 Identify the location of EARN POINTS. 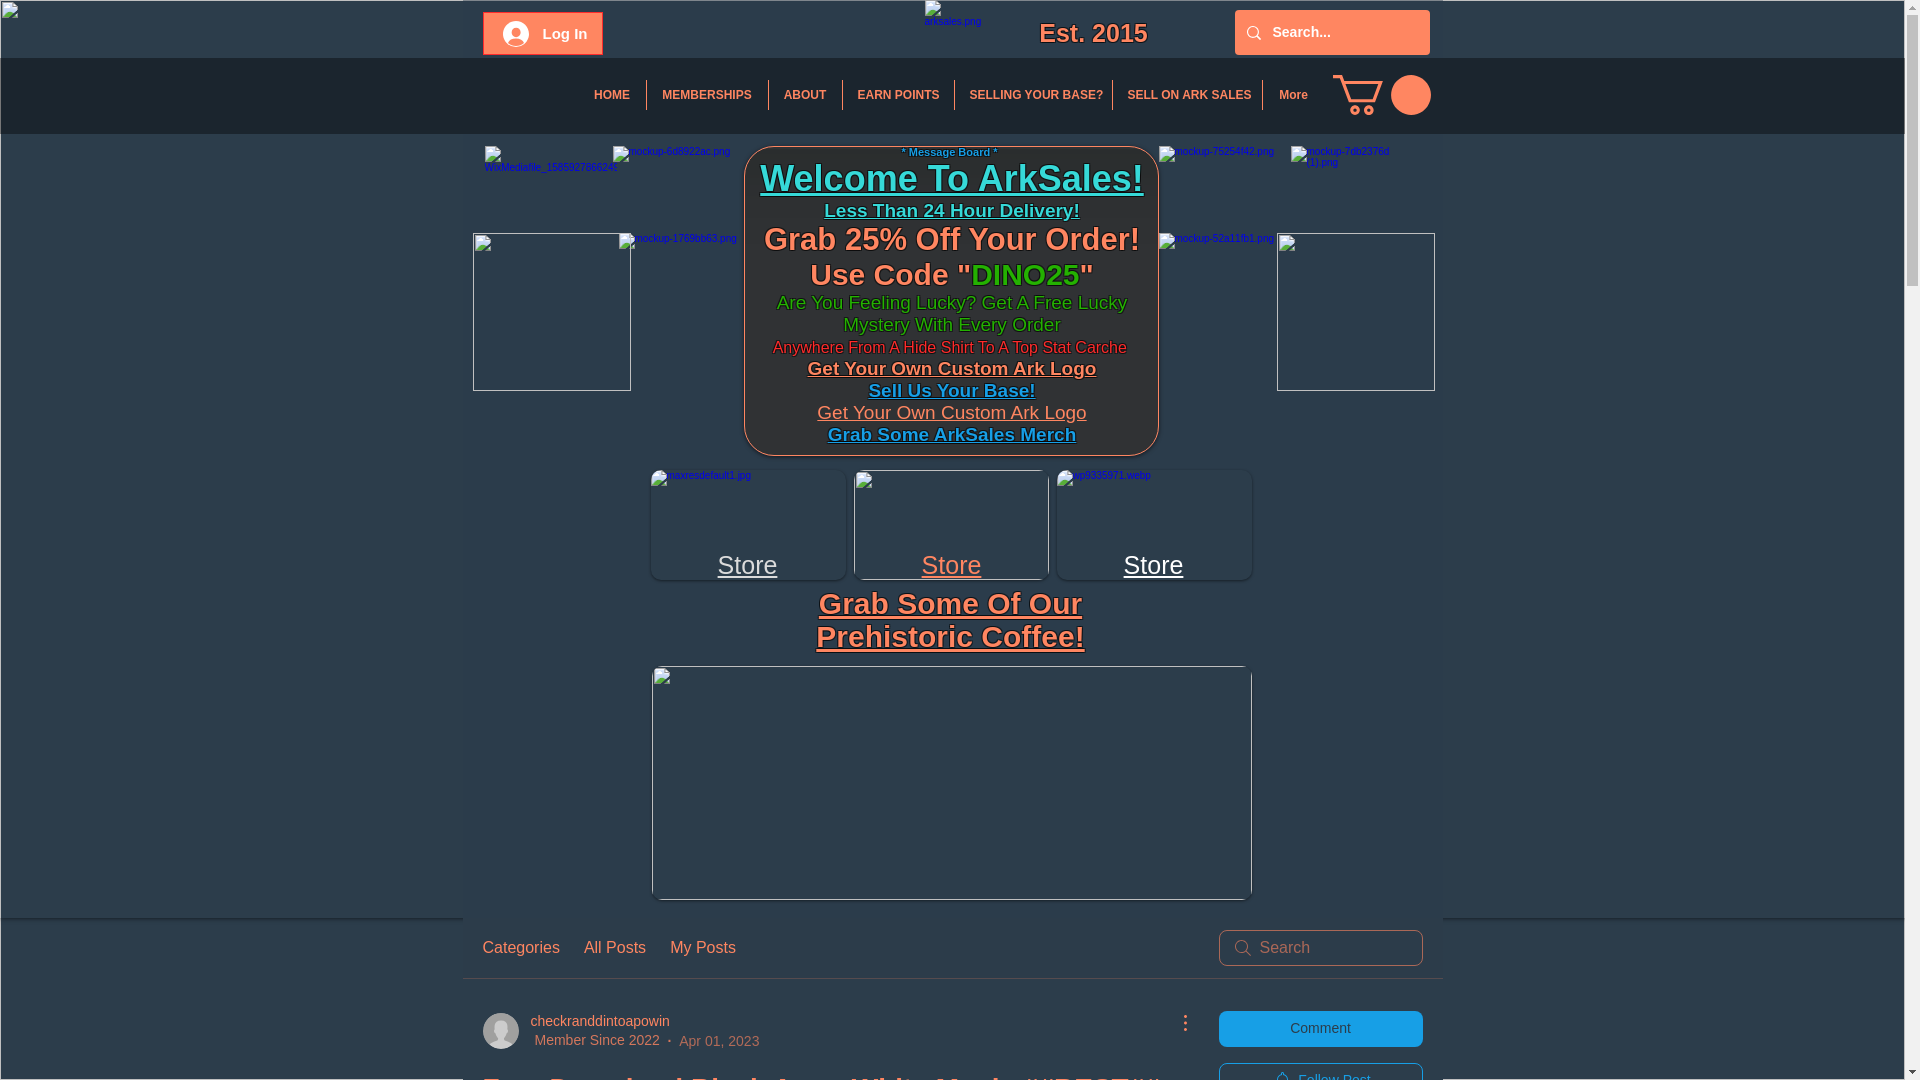
(897, 94).